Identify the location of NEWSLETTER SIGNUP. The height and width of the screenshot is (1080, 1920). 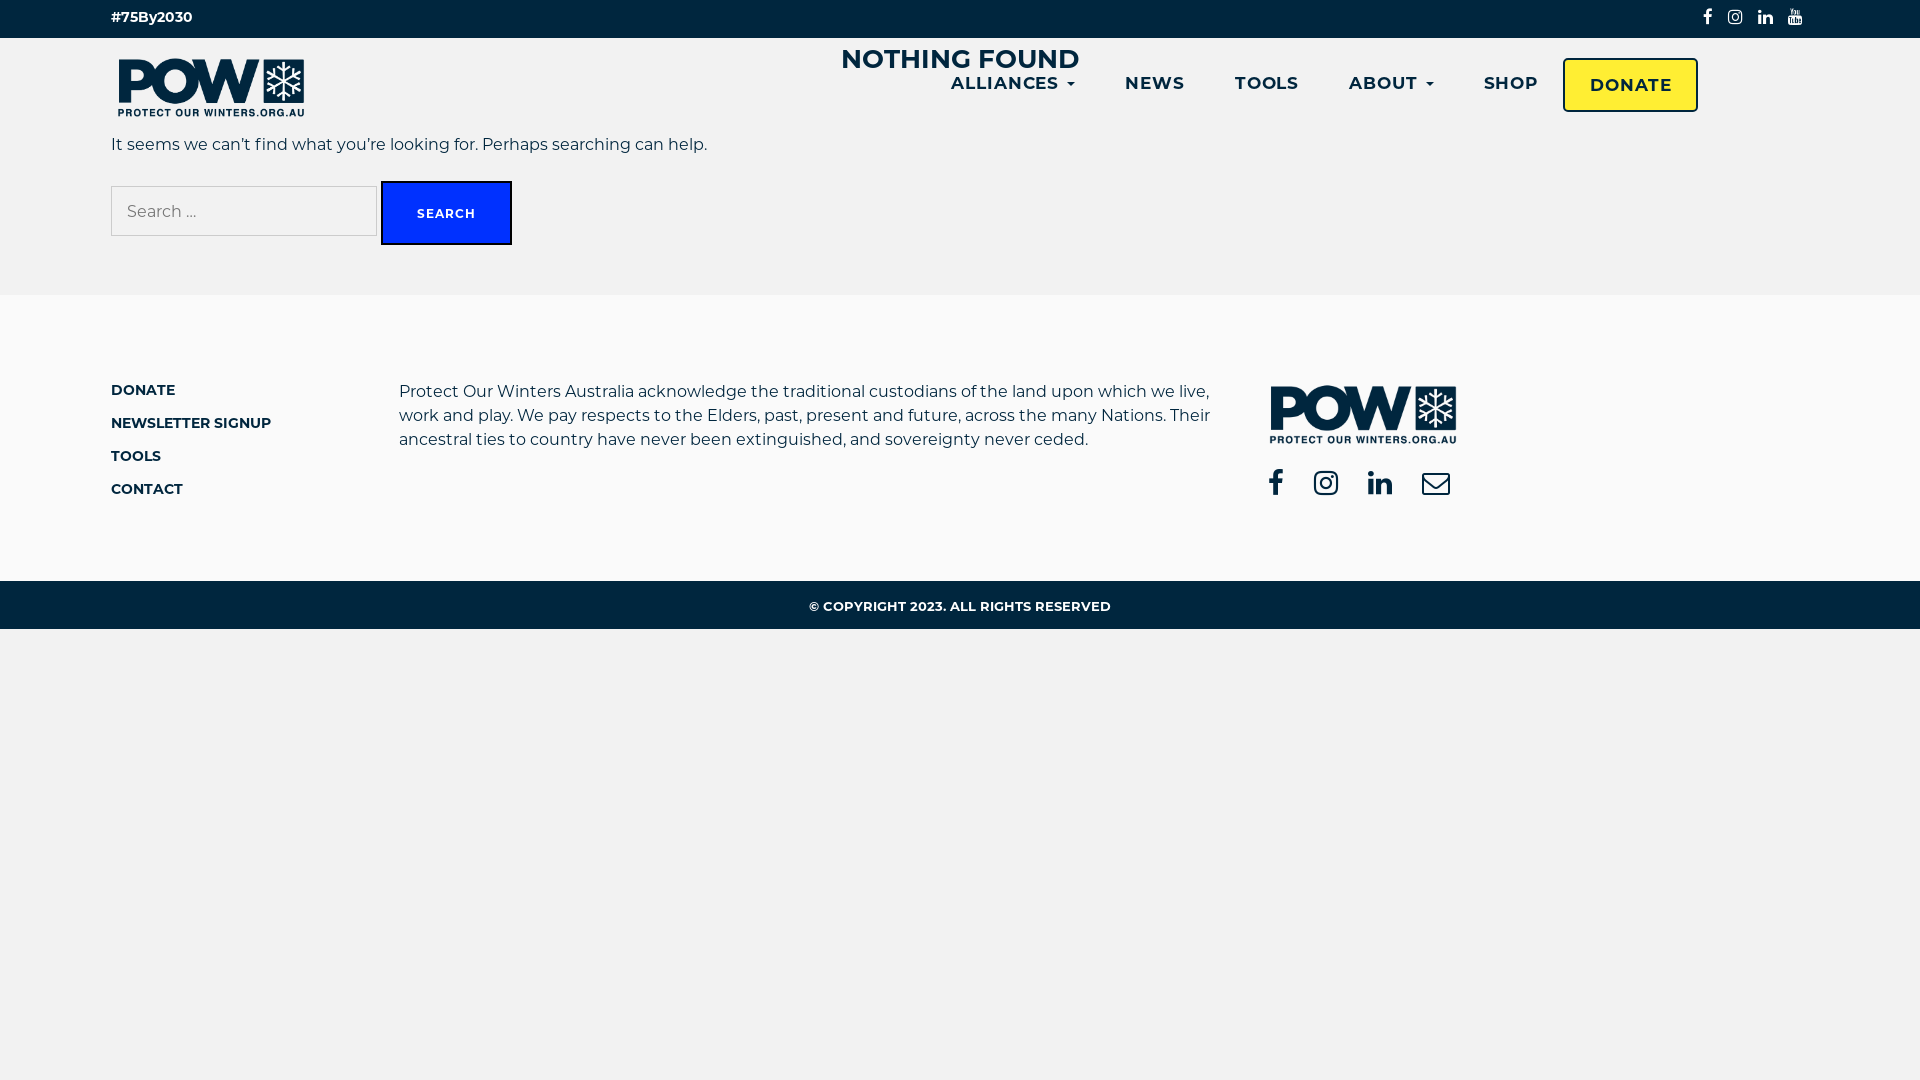
(191, 423).